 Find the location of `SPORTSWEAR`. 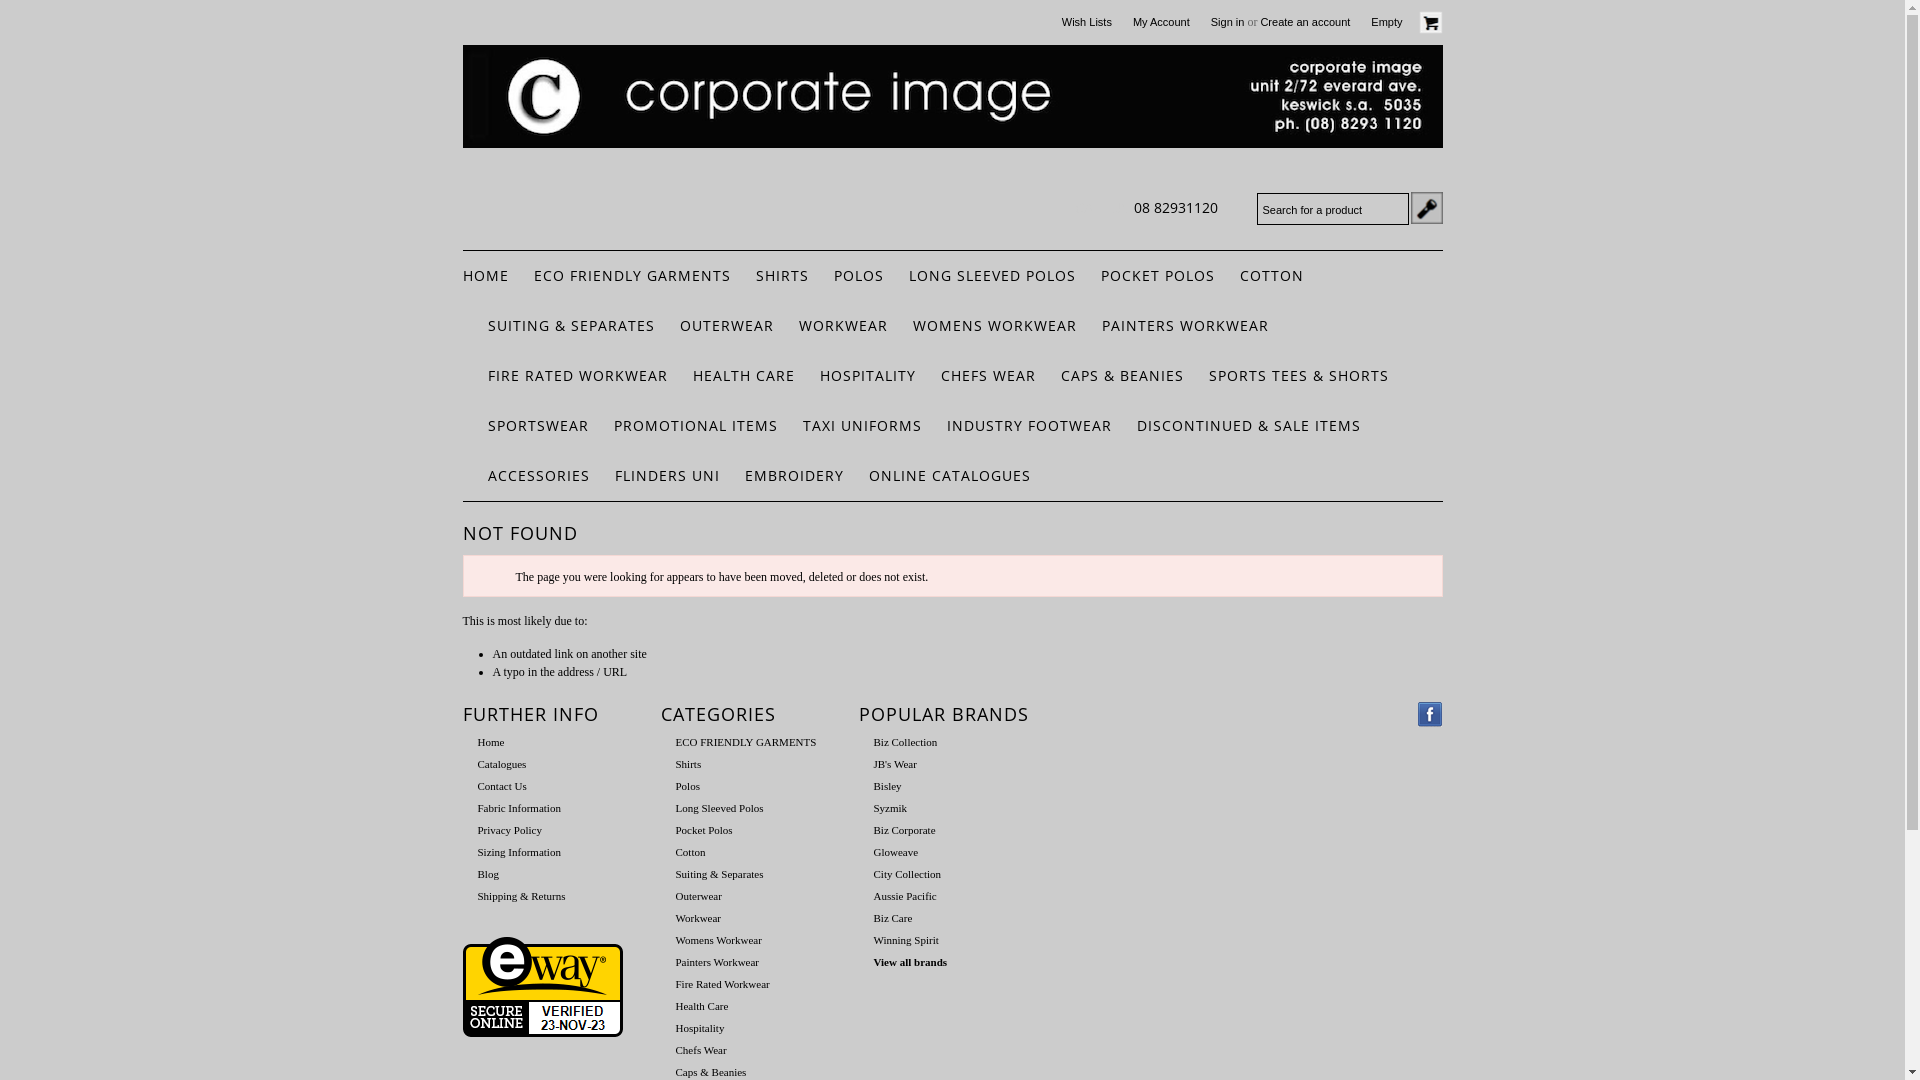

SPORTSWEAR is located at coordinates (538, 426).